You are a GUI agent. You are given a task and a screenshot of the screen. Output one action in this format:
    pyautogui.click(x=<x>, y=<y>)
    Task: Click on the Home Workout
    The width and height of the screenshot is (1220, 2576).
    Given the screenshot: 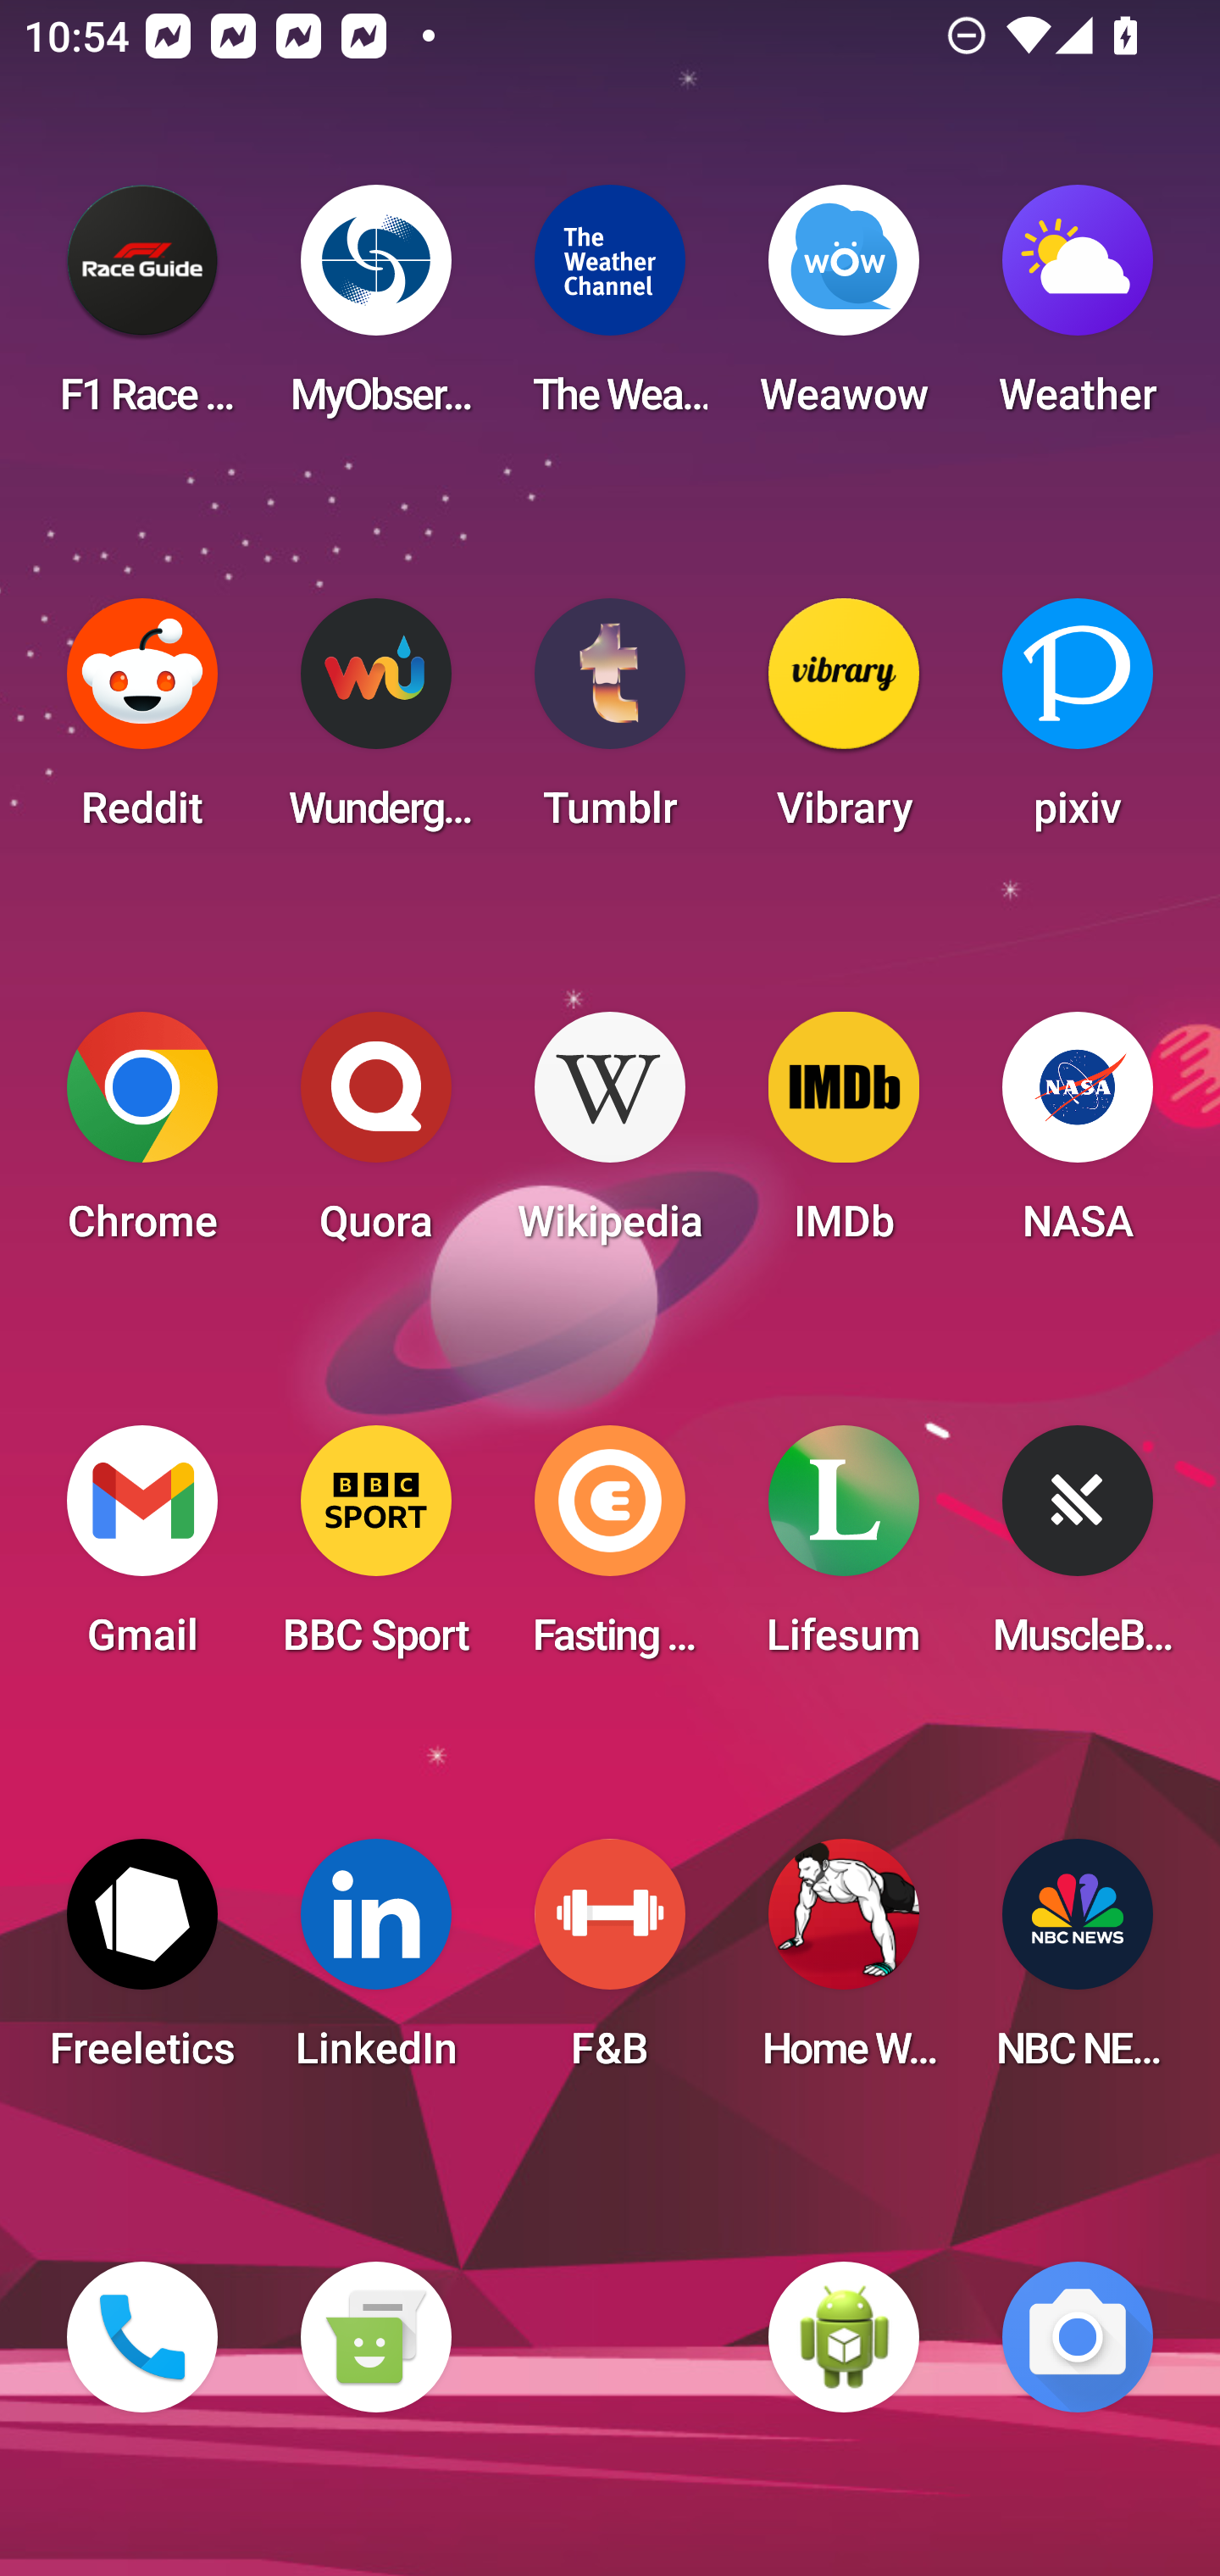 What is the action you would take?
    pyautogui.click(x=844, y=1964)
    